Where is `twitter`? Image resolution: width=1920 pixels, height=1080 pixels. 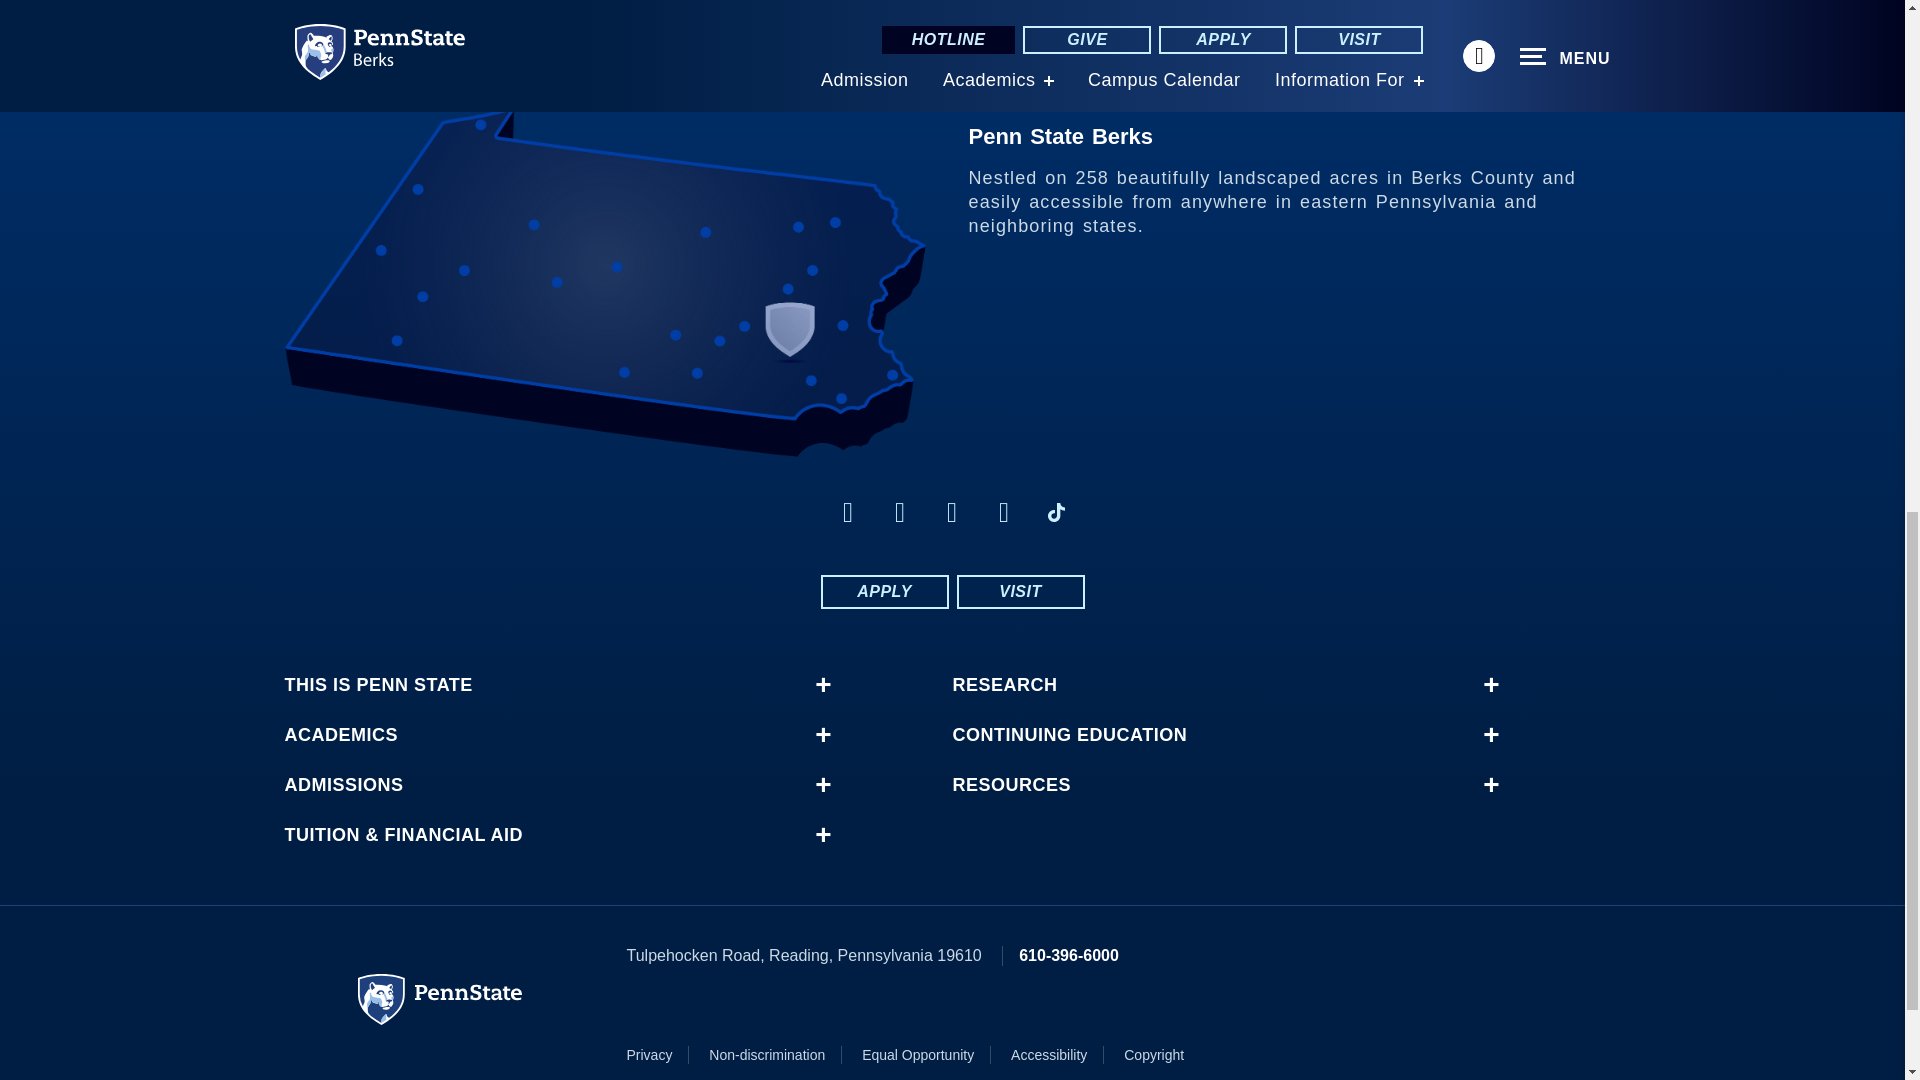 twitter is located at coordinates (899, 512).